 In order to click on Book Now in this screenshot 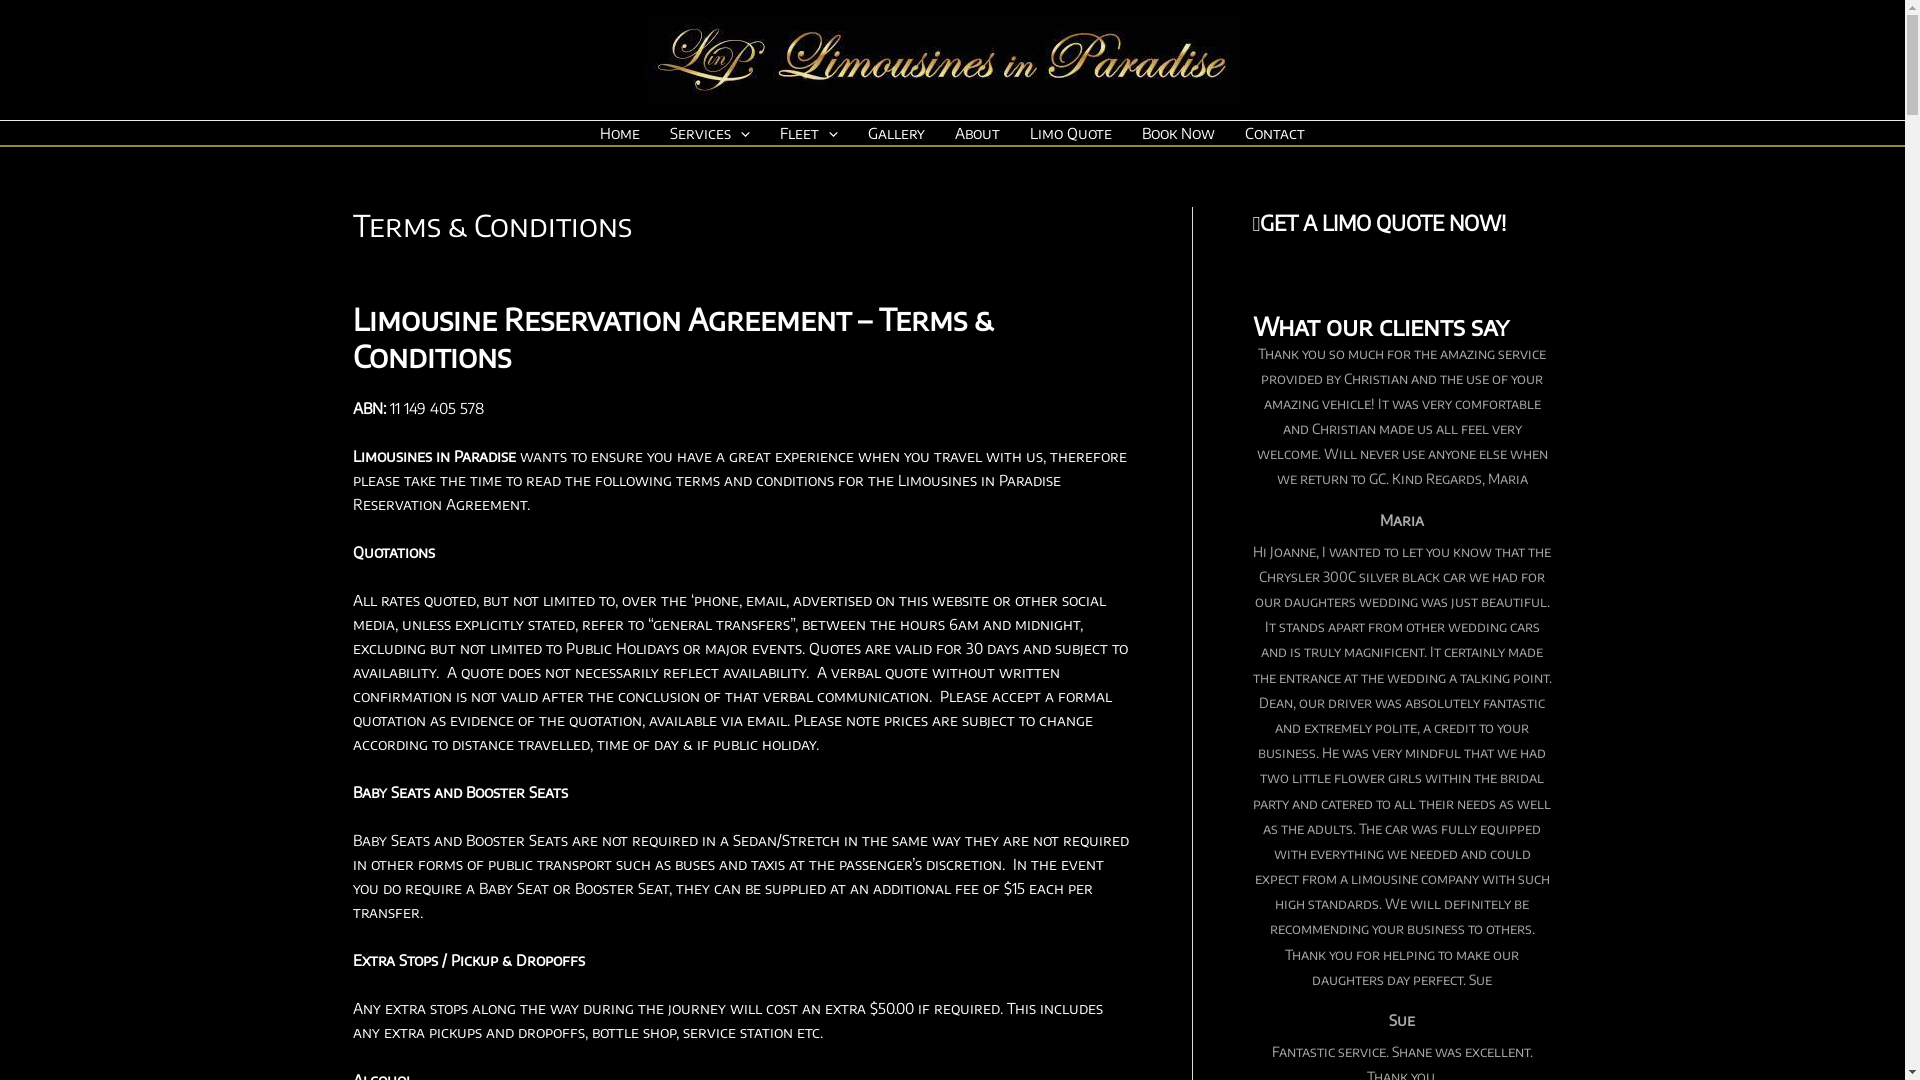, I will do `click(1178, 133)`.